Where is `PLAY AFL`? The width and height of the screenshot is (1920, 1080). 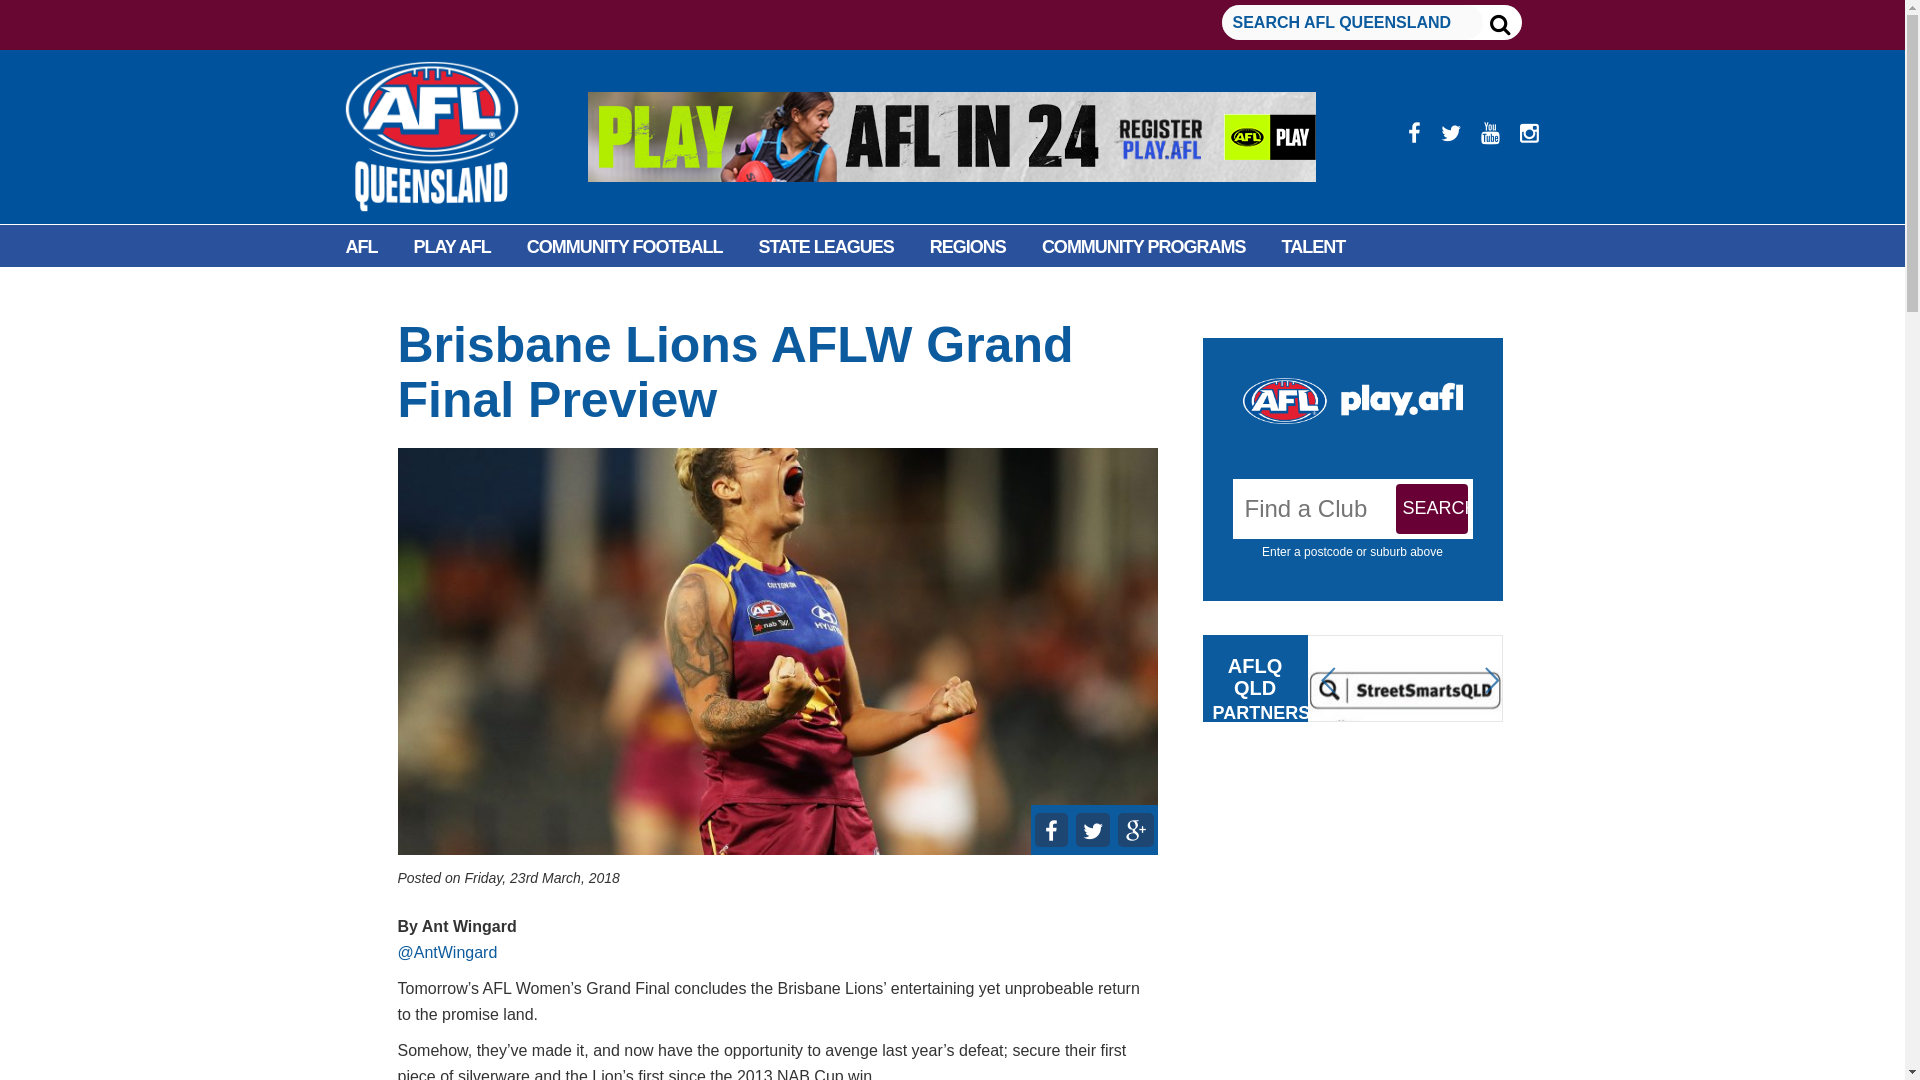 PLAY AFL is located at coordinates (452, 247).